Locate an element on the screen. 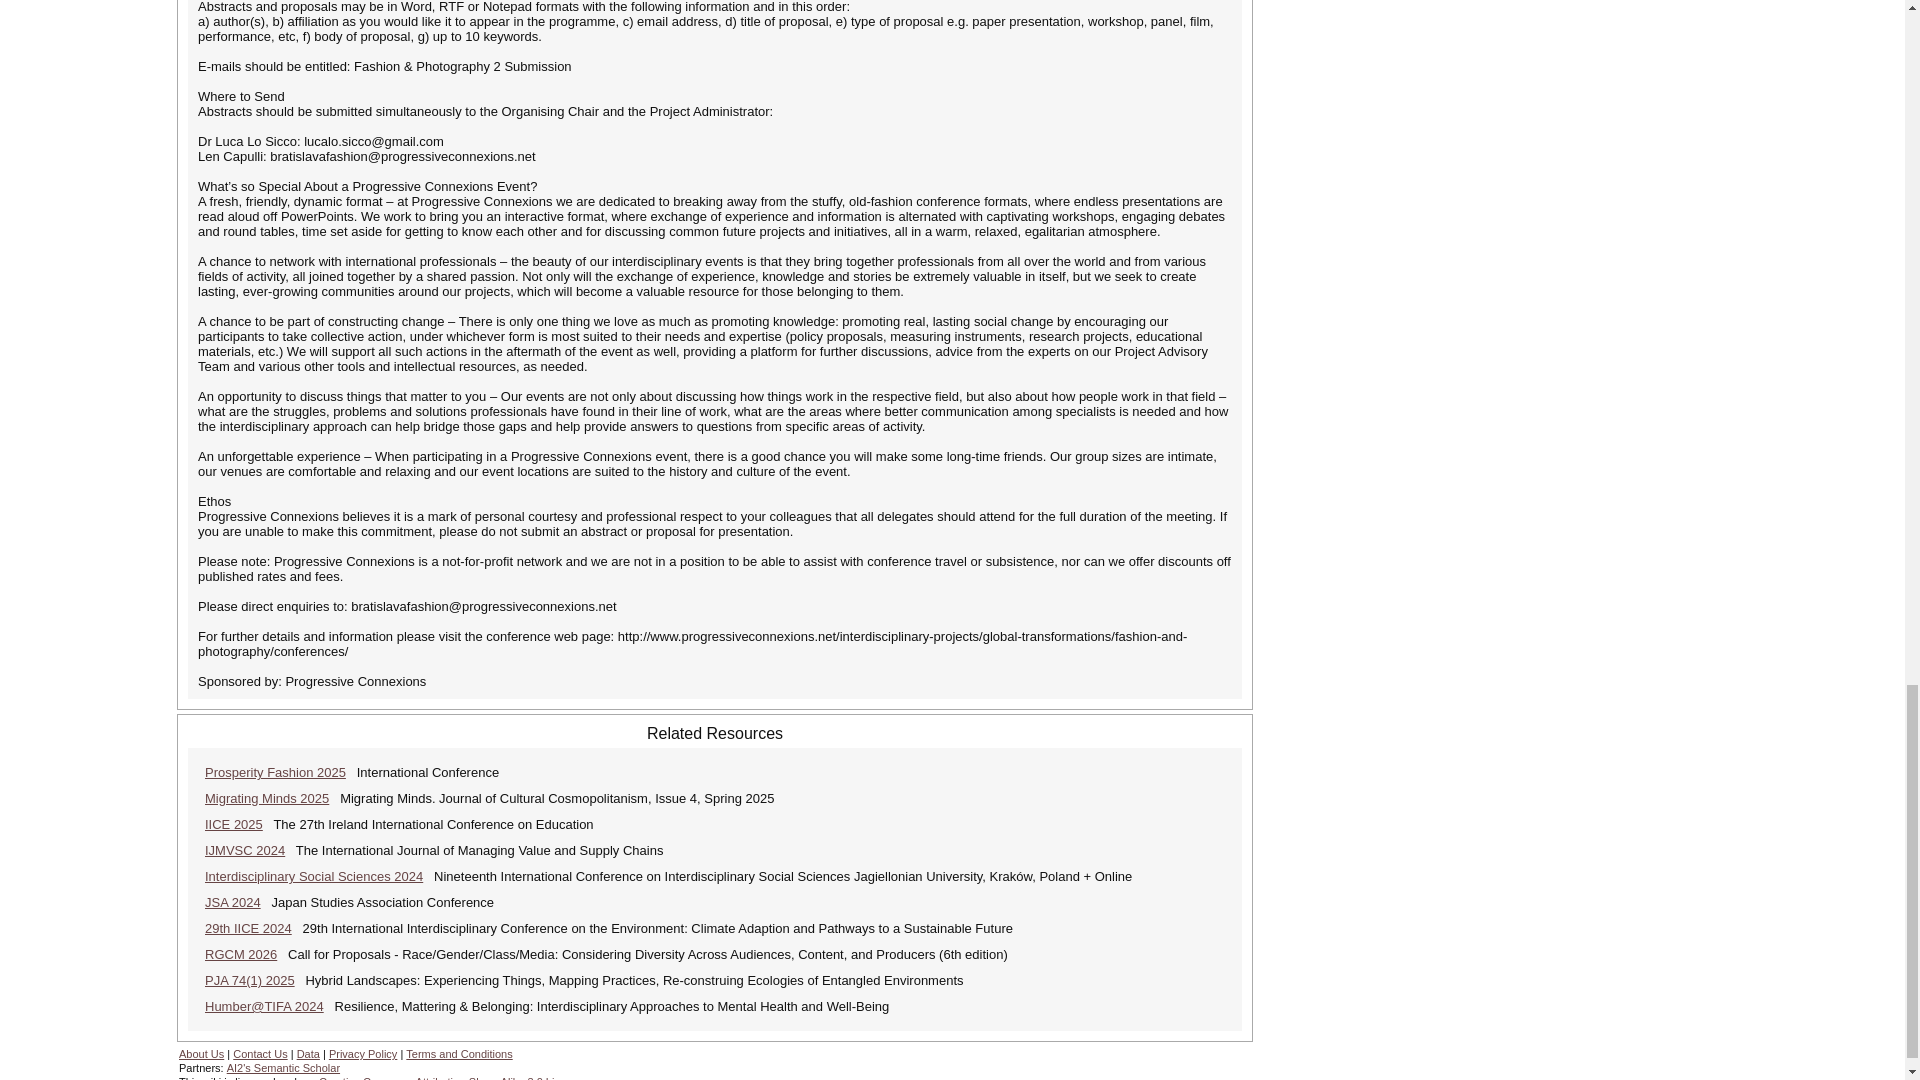 This screenshot has height=1080, width=1920. Interdisciplinary Social Sciences 2024 is located at coordinates (314, 876).